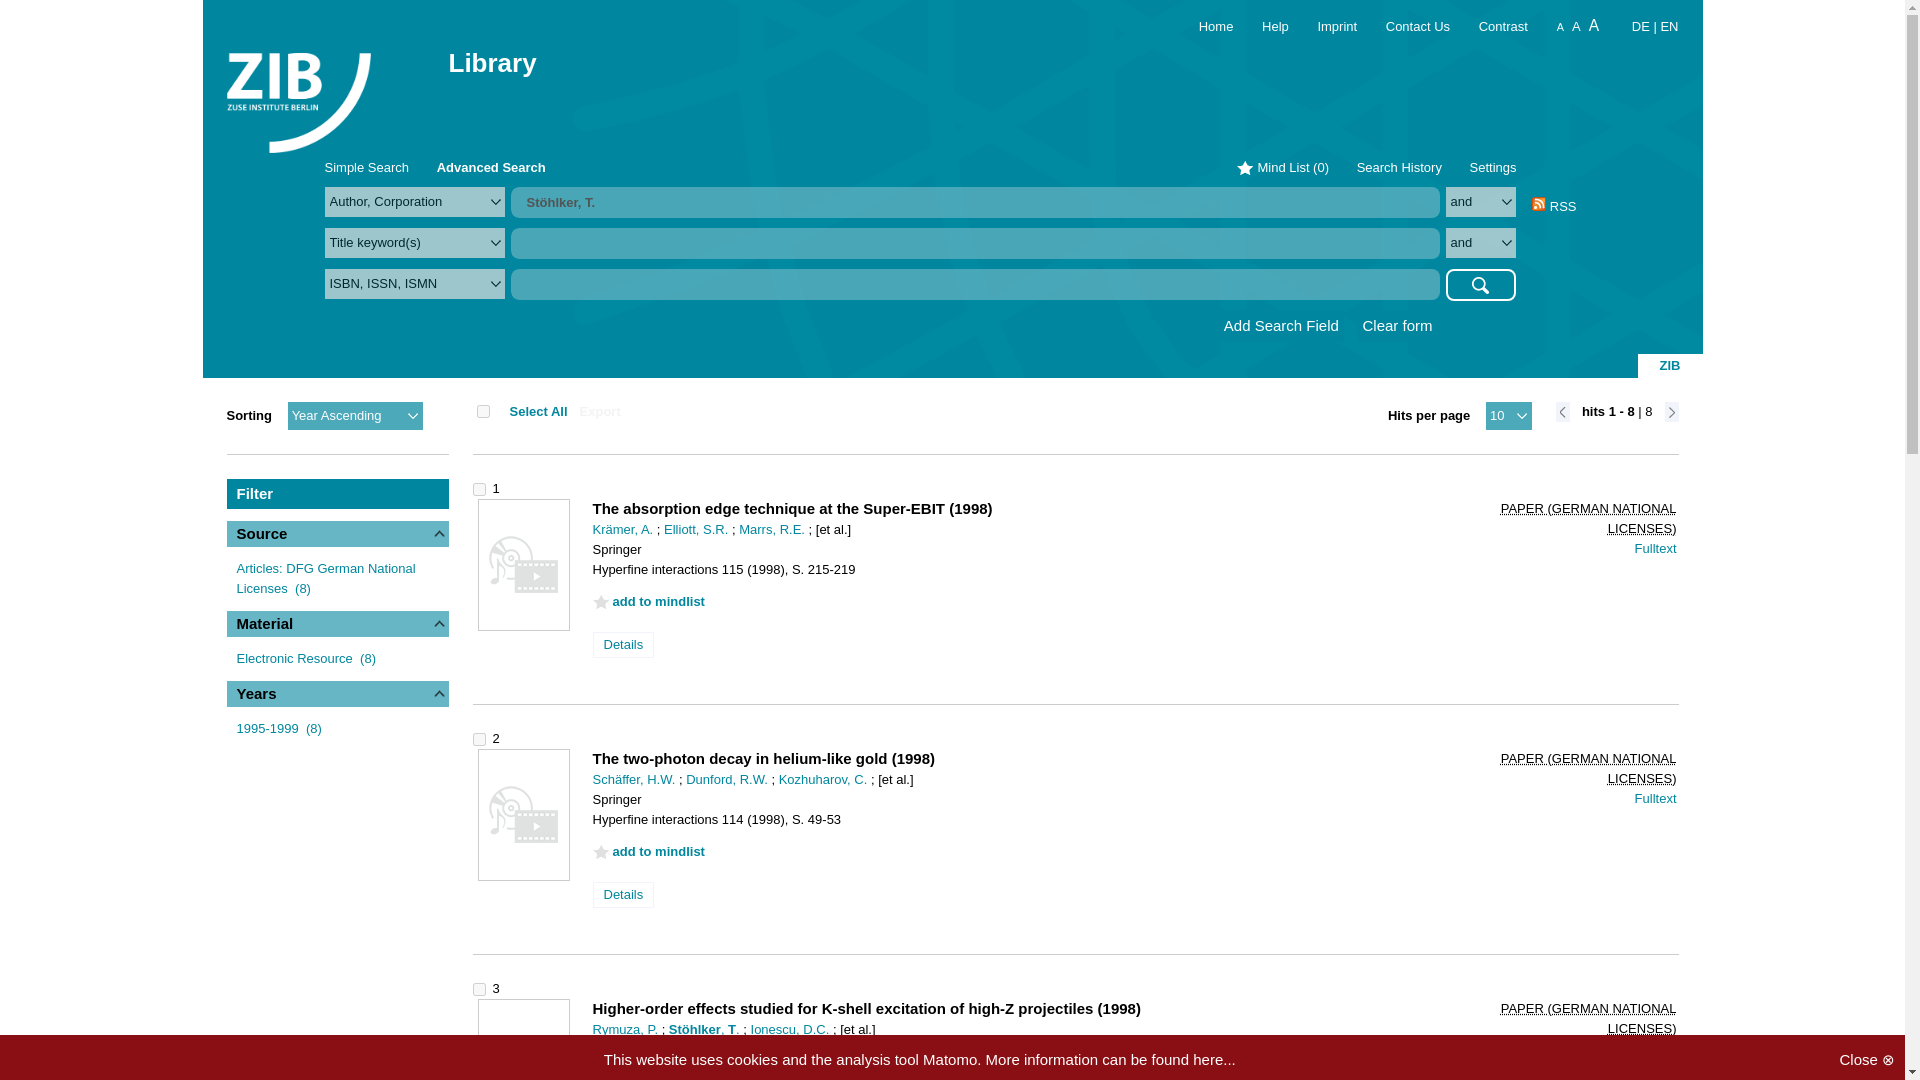 The height and width of the screenshot is (1080, 1920). What do you see at coordinates (1396, 326) in the screenshot?
I see `Clear form` at bounding box center [1396, 326].